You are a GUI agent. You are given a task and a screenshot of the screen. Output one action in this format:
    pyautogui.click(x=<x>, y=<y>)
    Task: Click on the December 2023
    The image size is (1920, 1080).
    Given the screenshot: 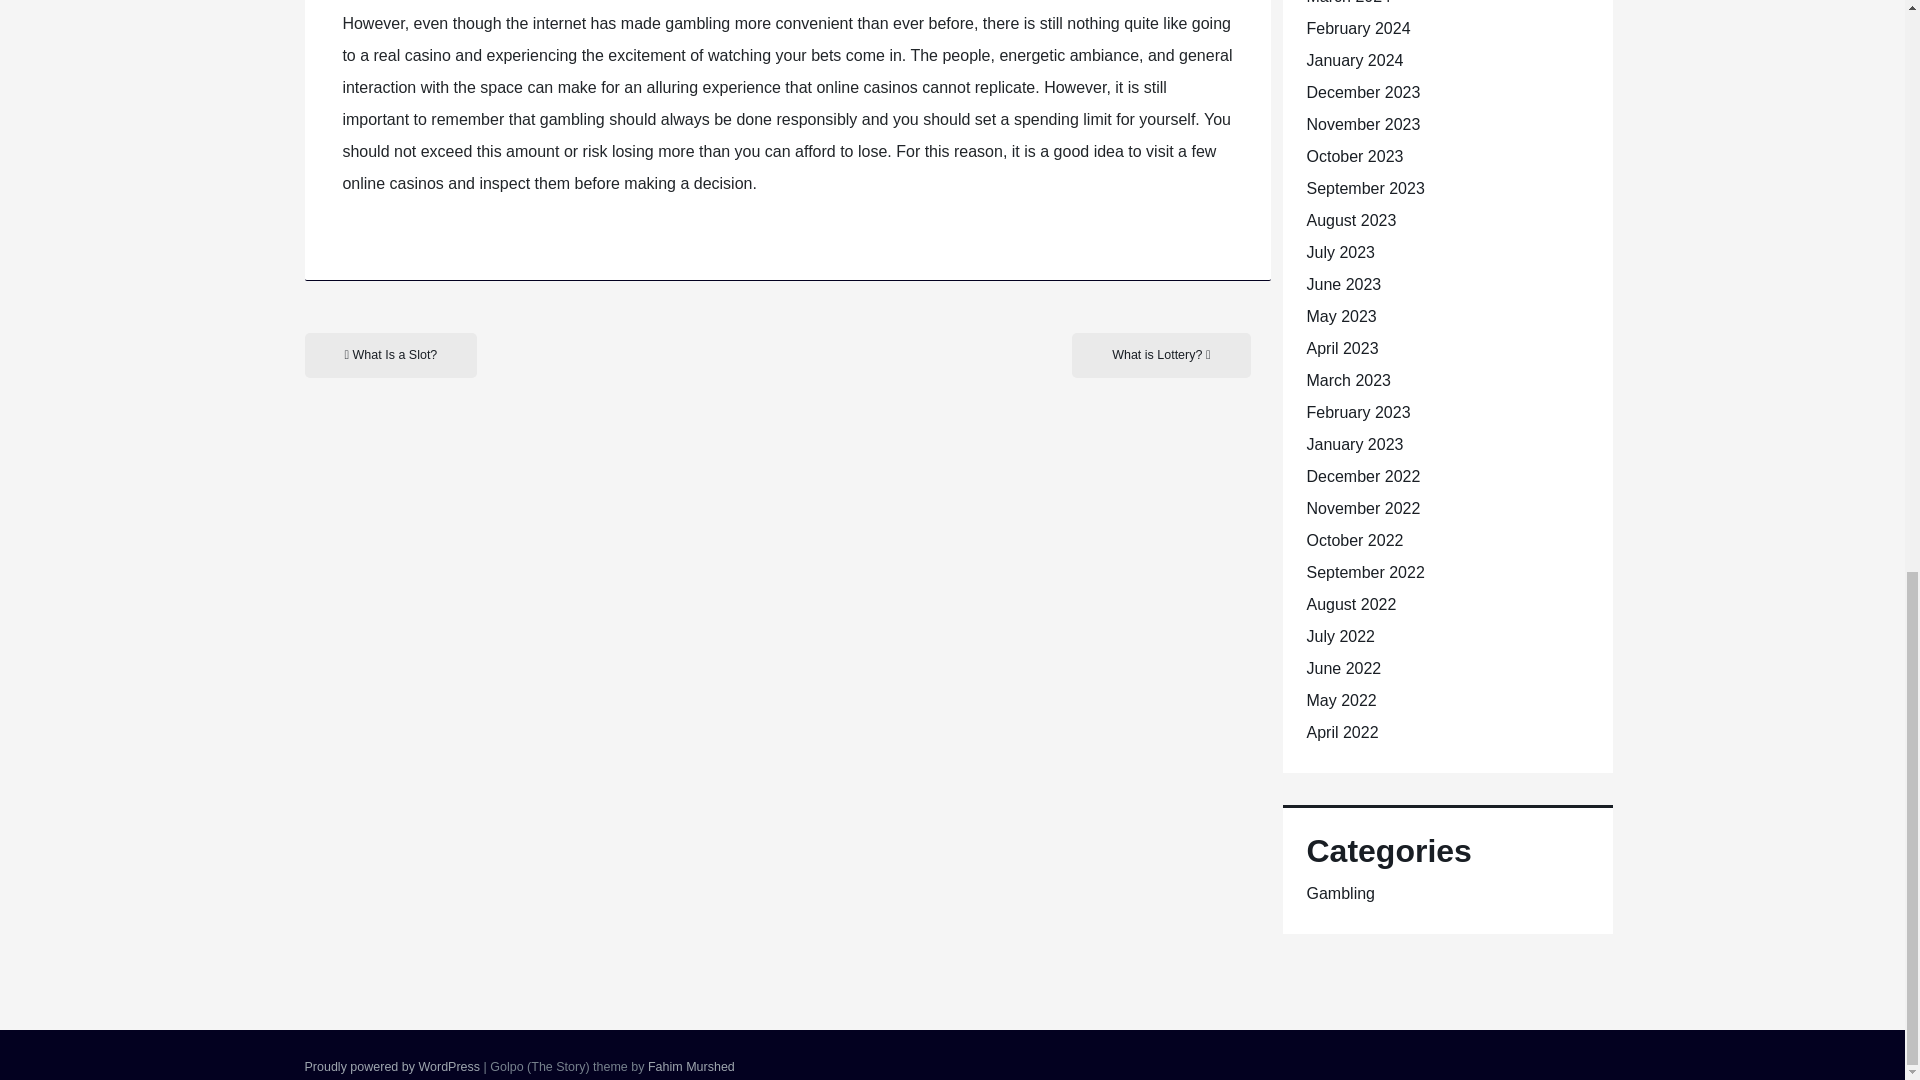 What is the action you would take?
    pyautogui.click(x=1362, y=92)
    